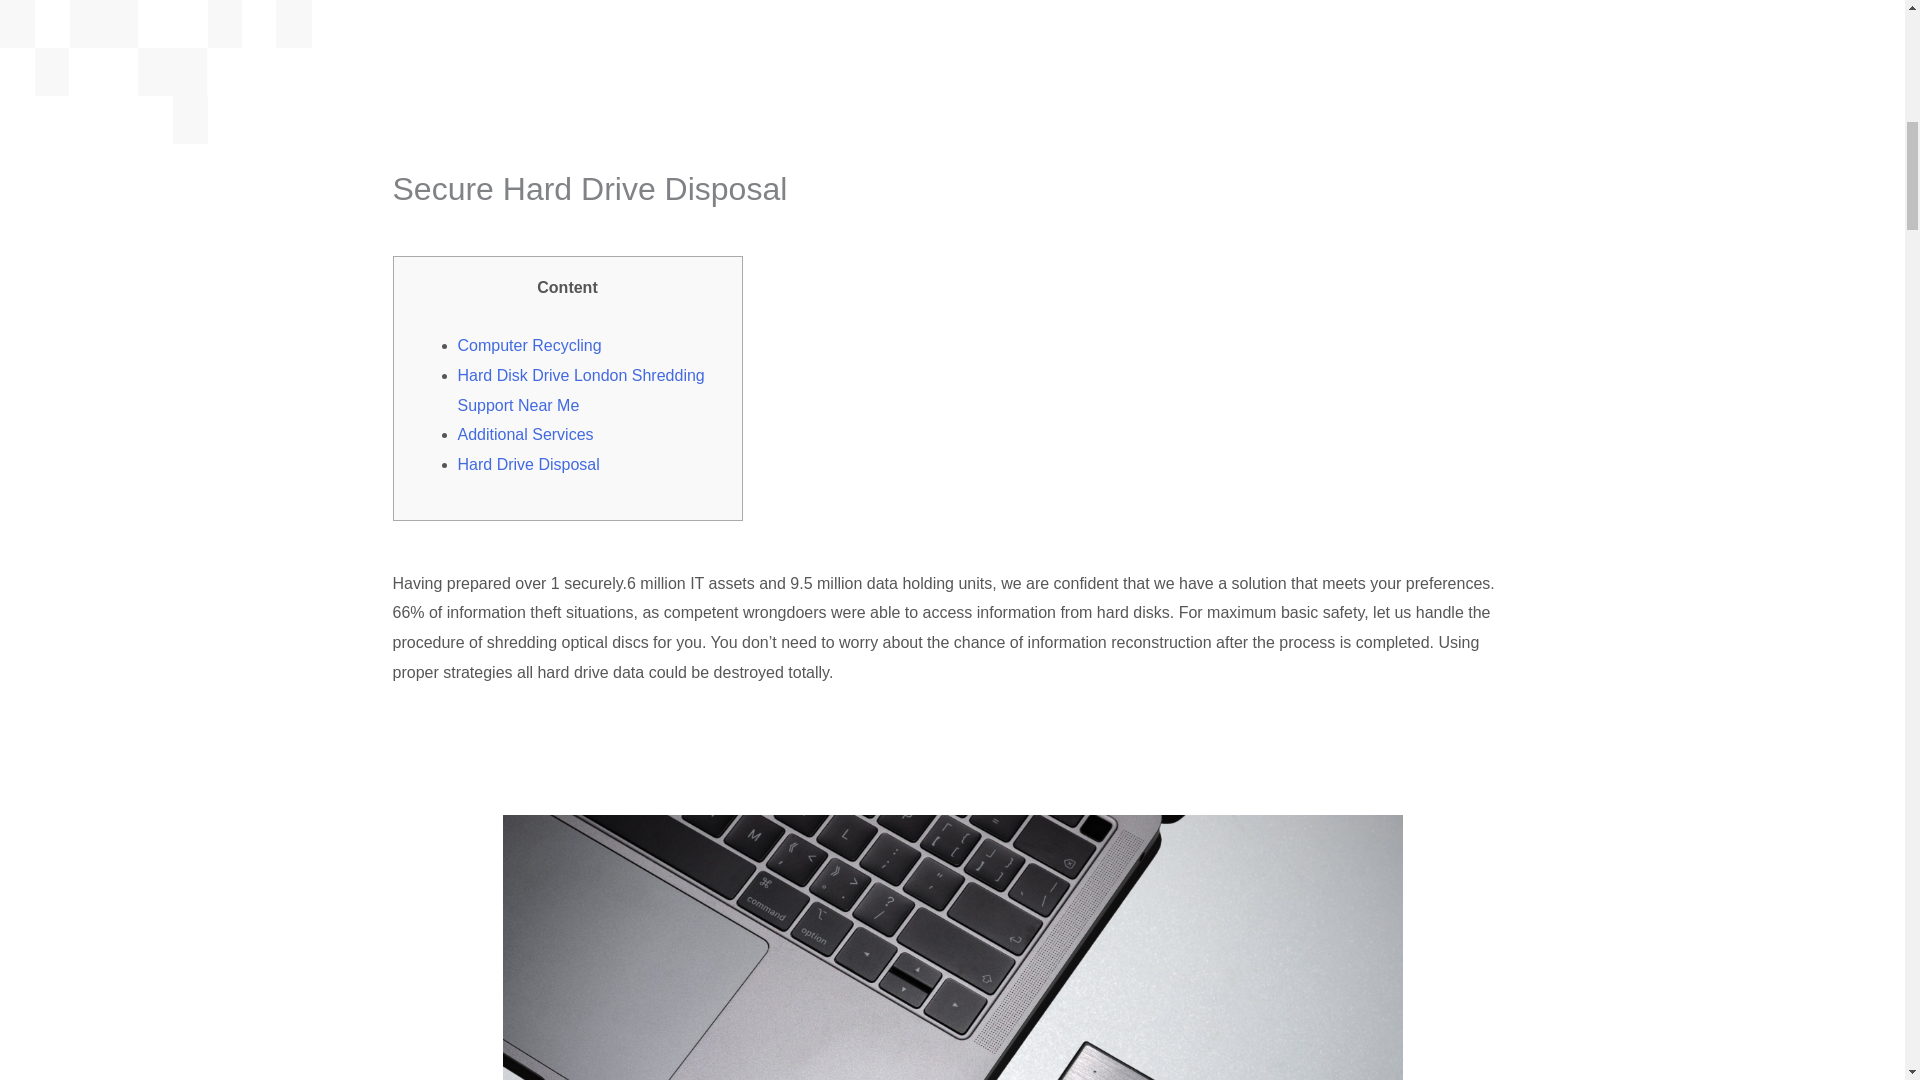  What do you see at coordinates (526, 434) in the screenshot?
I see `Additional Services` at bounding box center [526, 434].